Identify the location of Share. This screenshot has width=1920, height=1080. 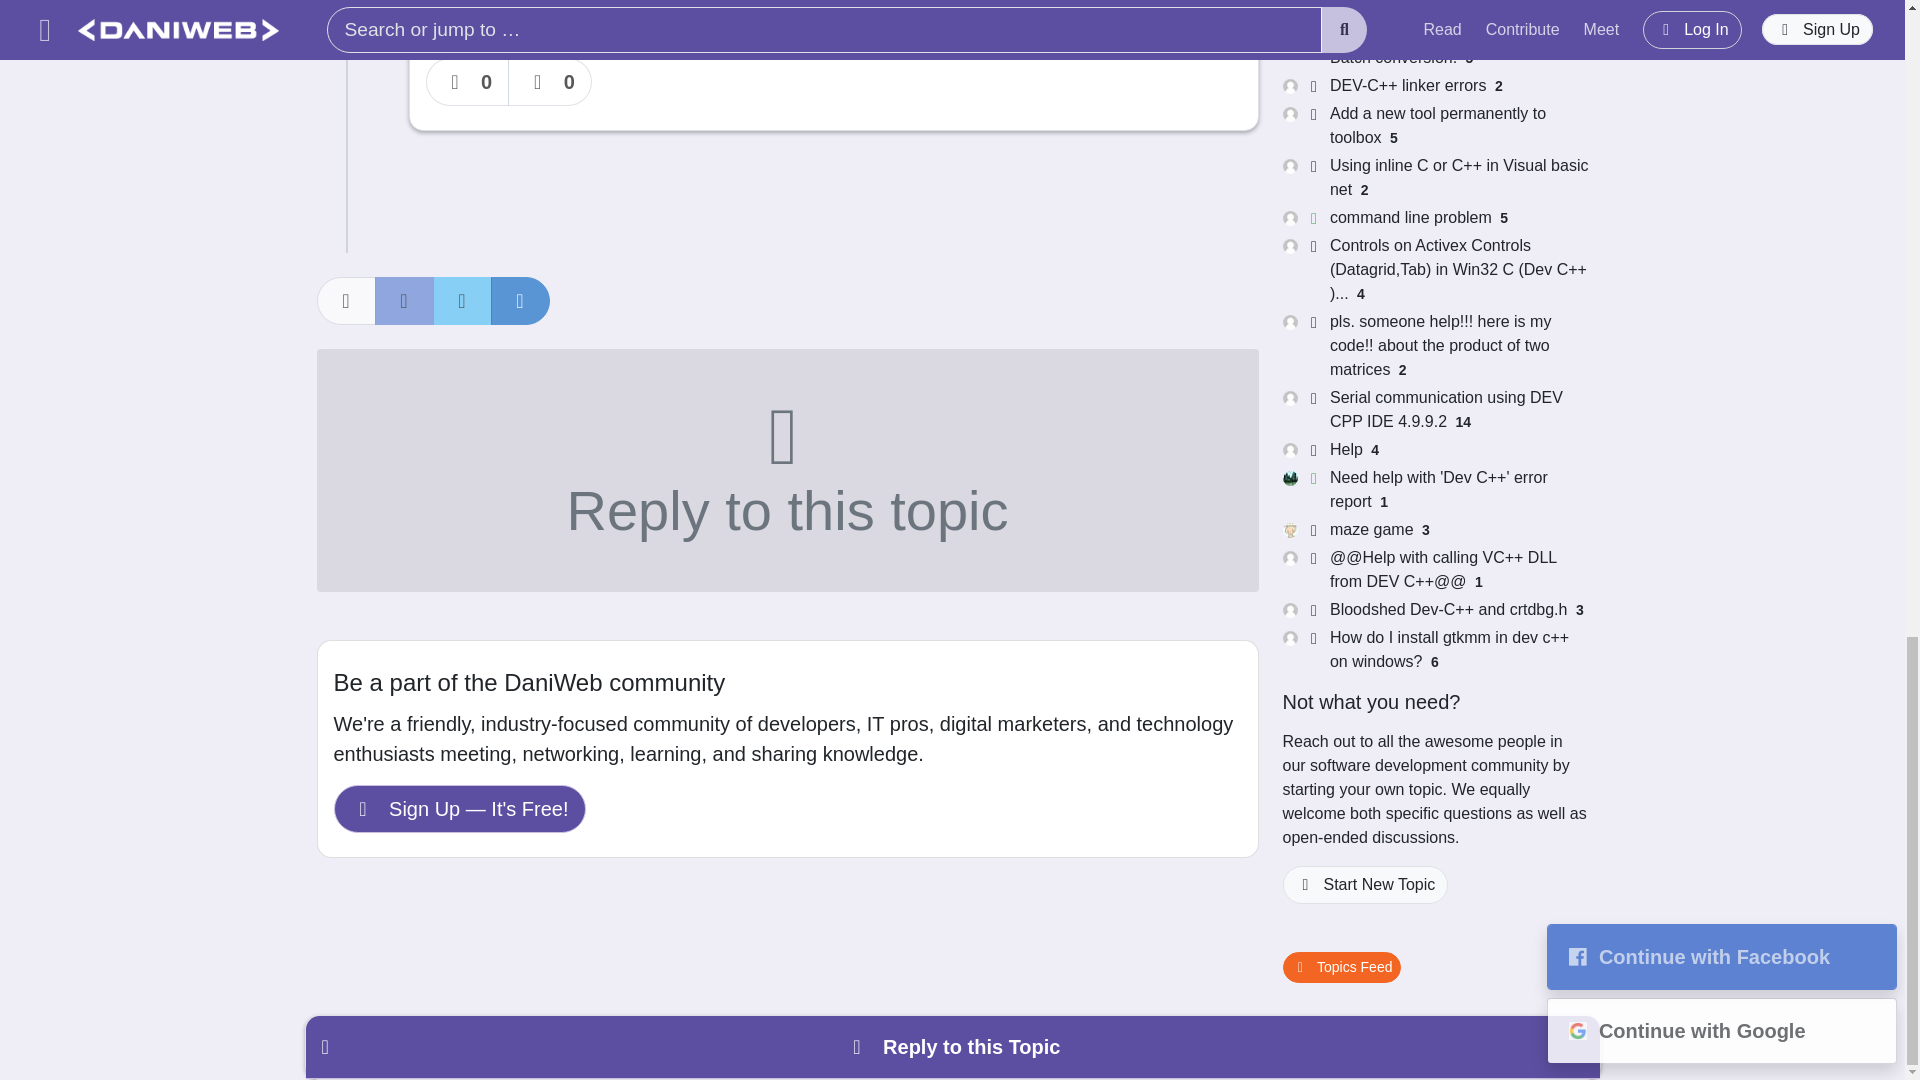
(345, 300).